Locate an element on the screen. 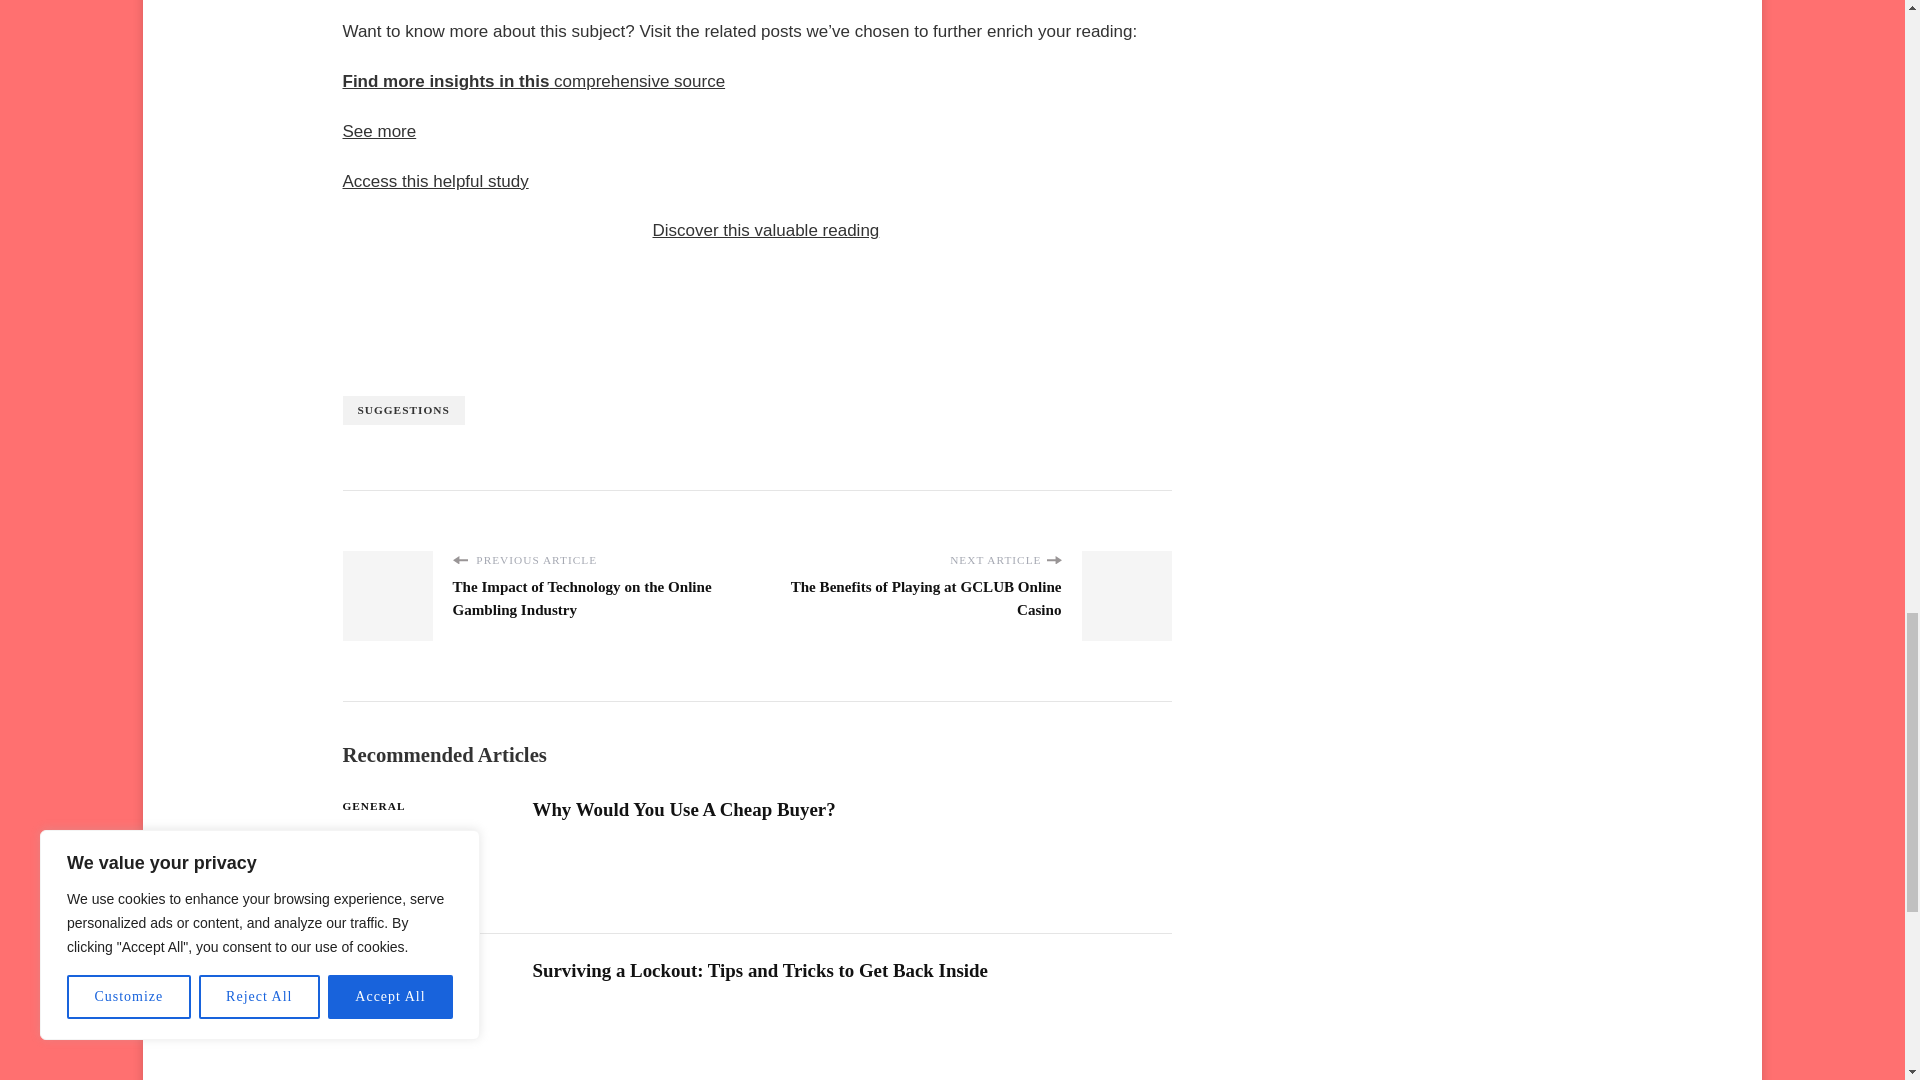 The image size is (1920, 1080). Access this helpful study is located at coordinates (434, 181).